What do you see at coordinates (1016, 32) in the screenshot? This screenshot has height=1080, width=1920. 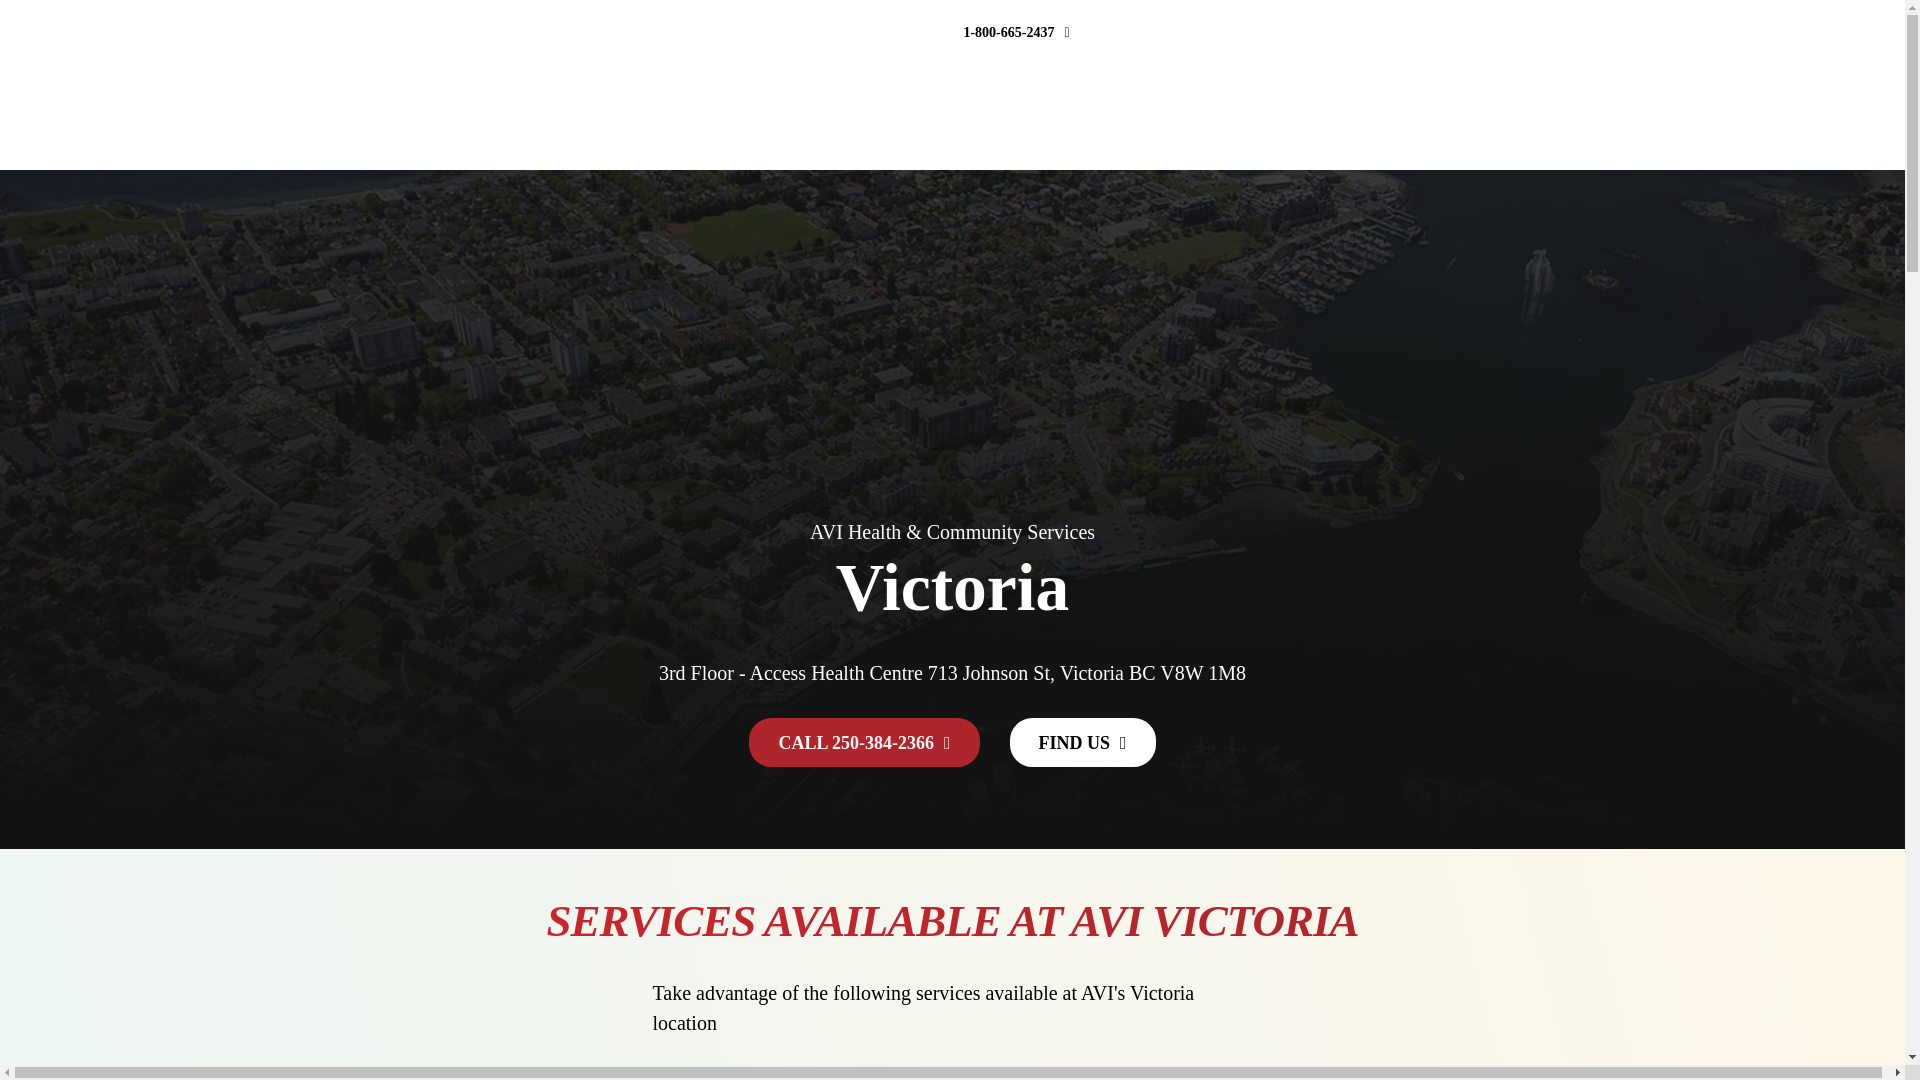 I see `1-800-665-2437` at bounding box center [1016, 32].